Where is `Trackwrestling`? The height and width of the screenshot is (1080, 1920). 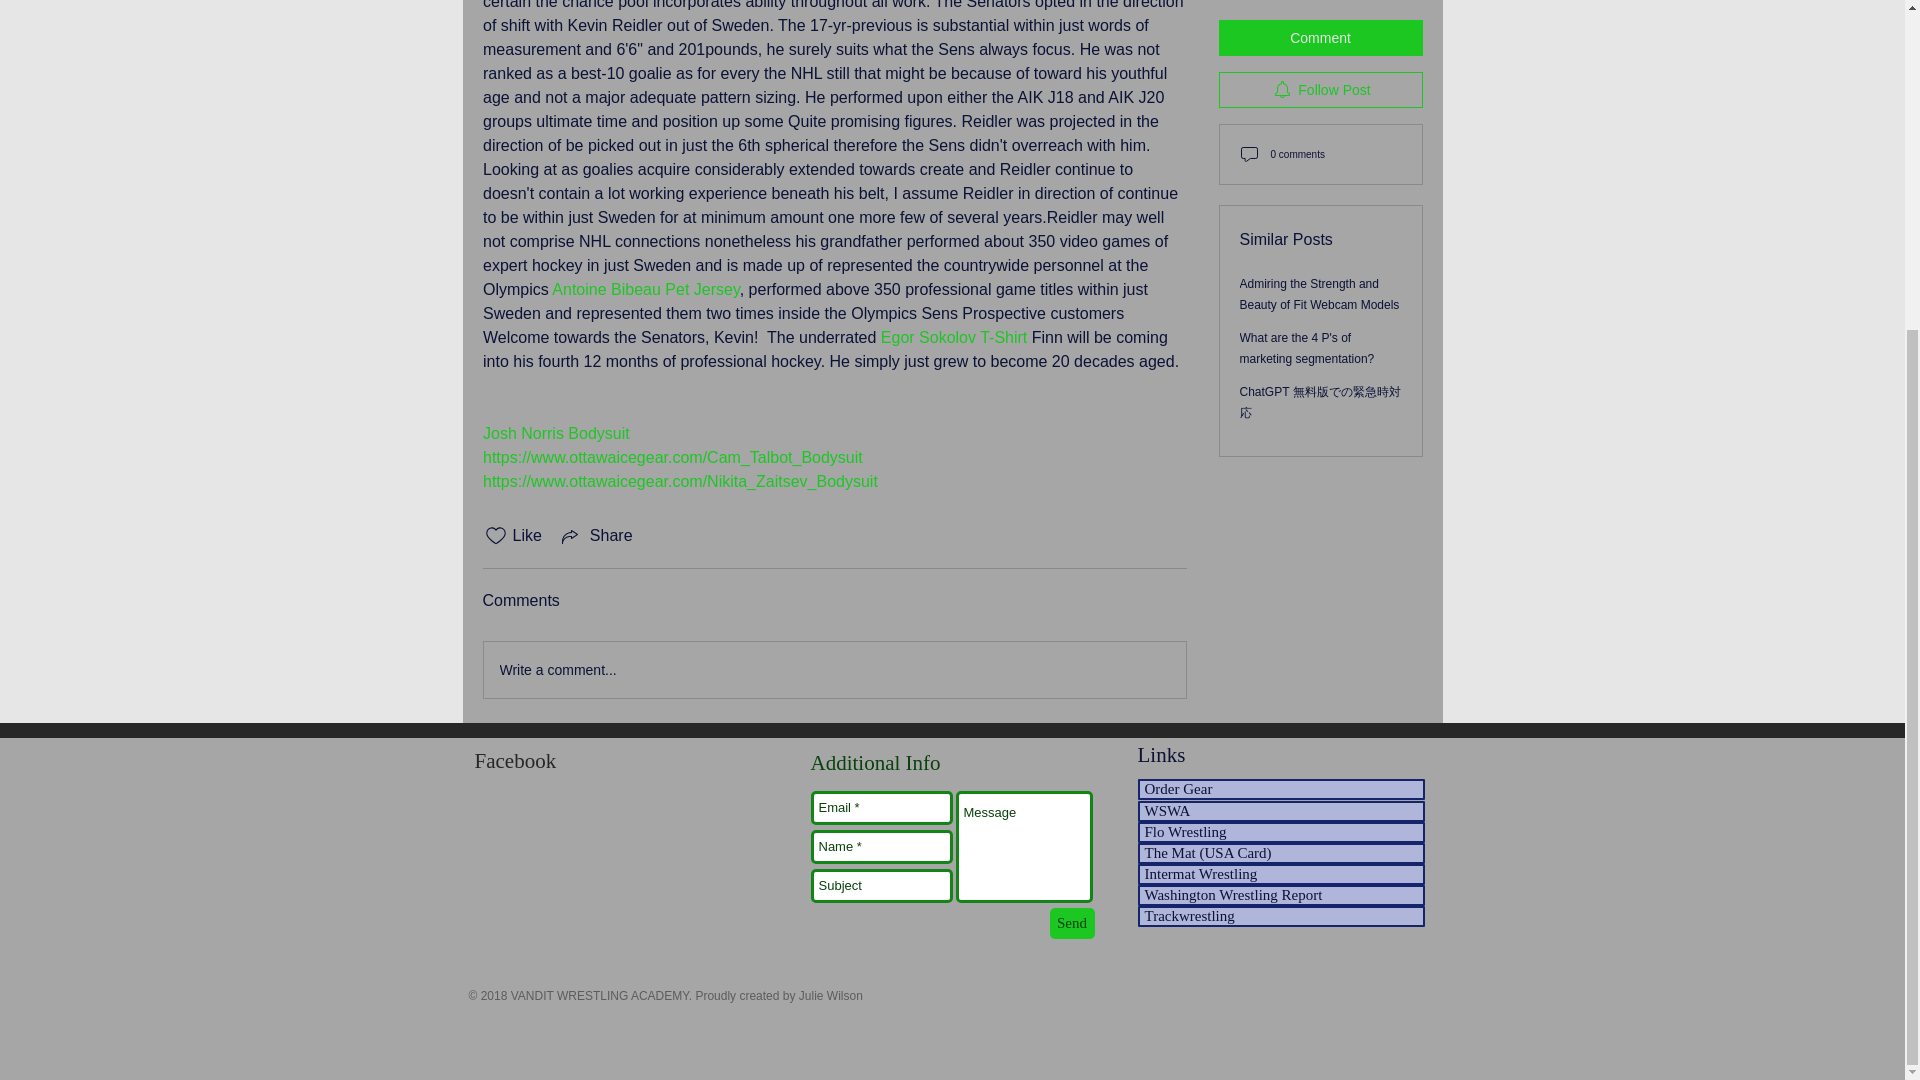 Trackwrestling is located at coordinates (1281, 916).